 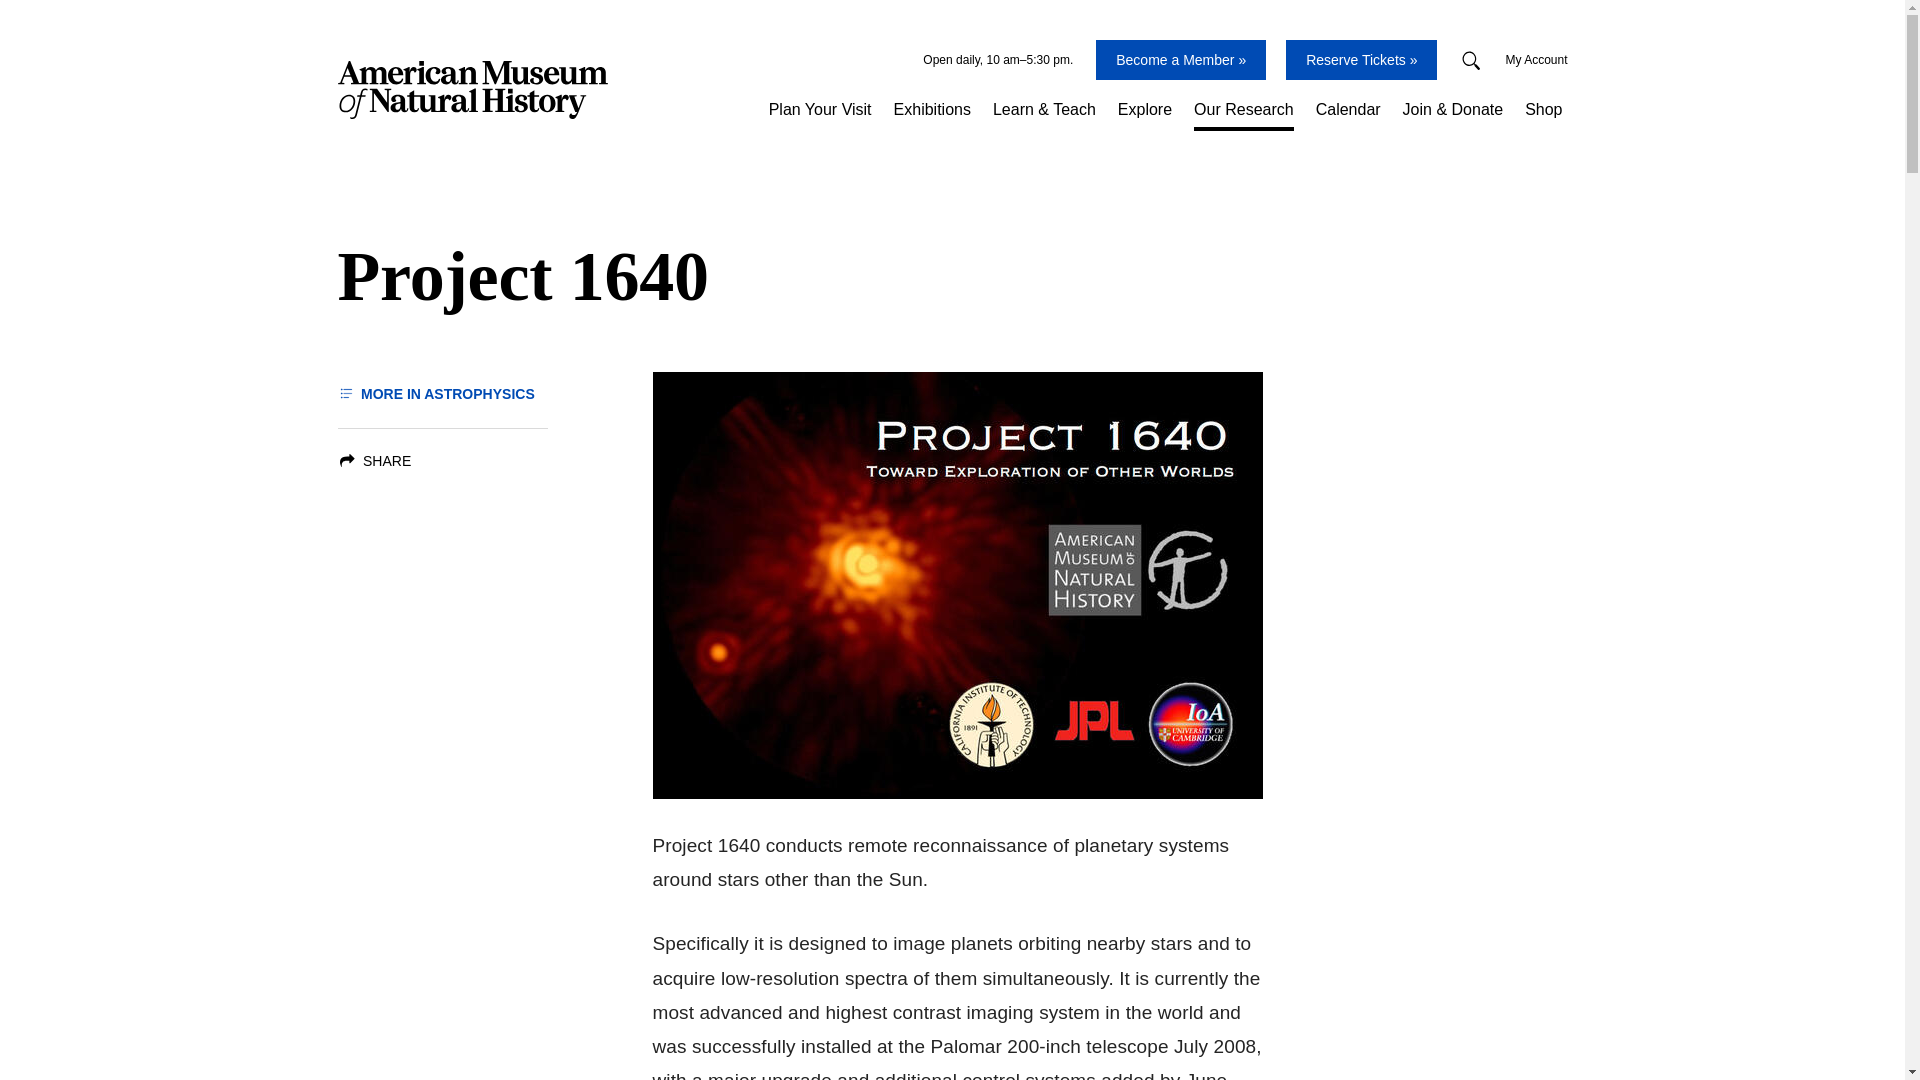 What do you see at coordinates (1361, 59) in the screenshot?
I see `Reserve Tickets` at bounding box center [1361, 59].